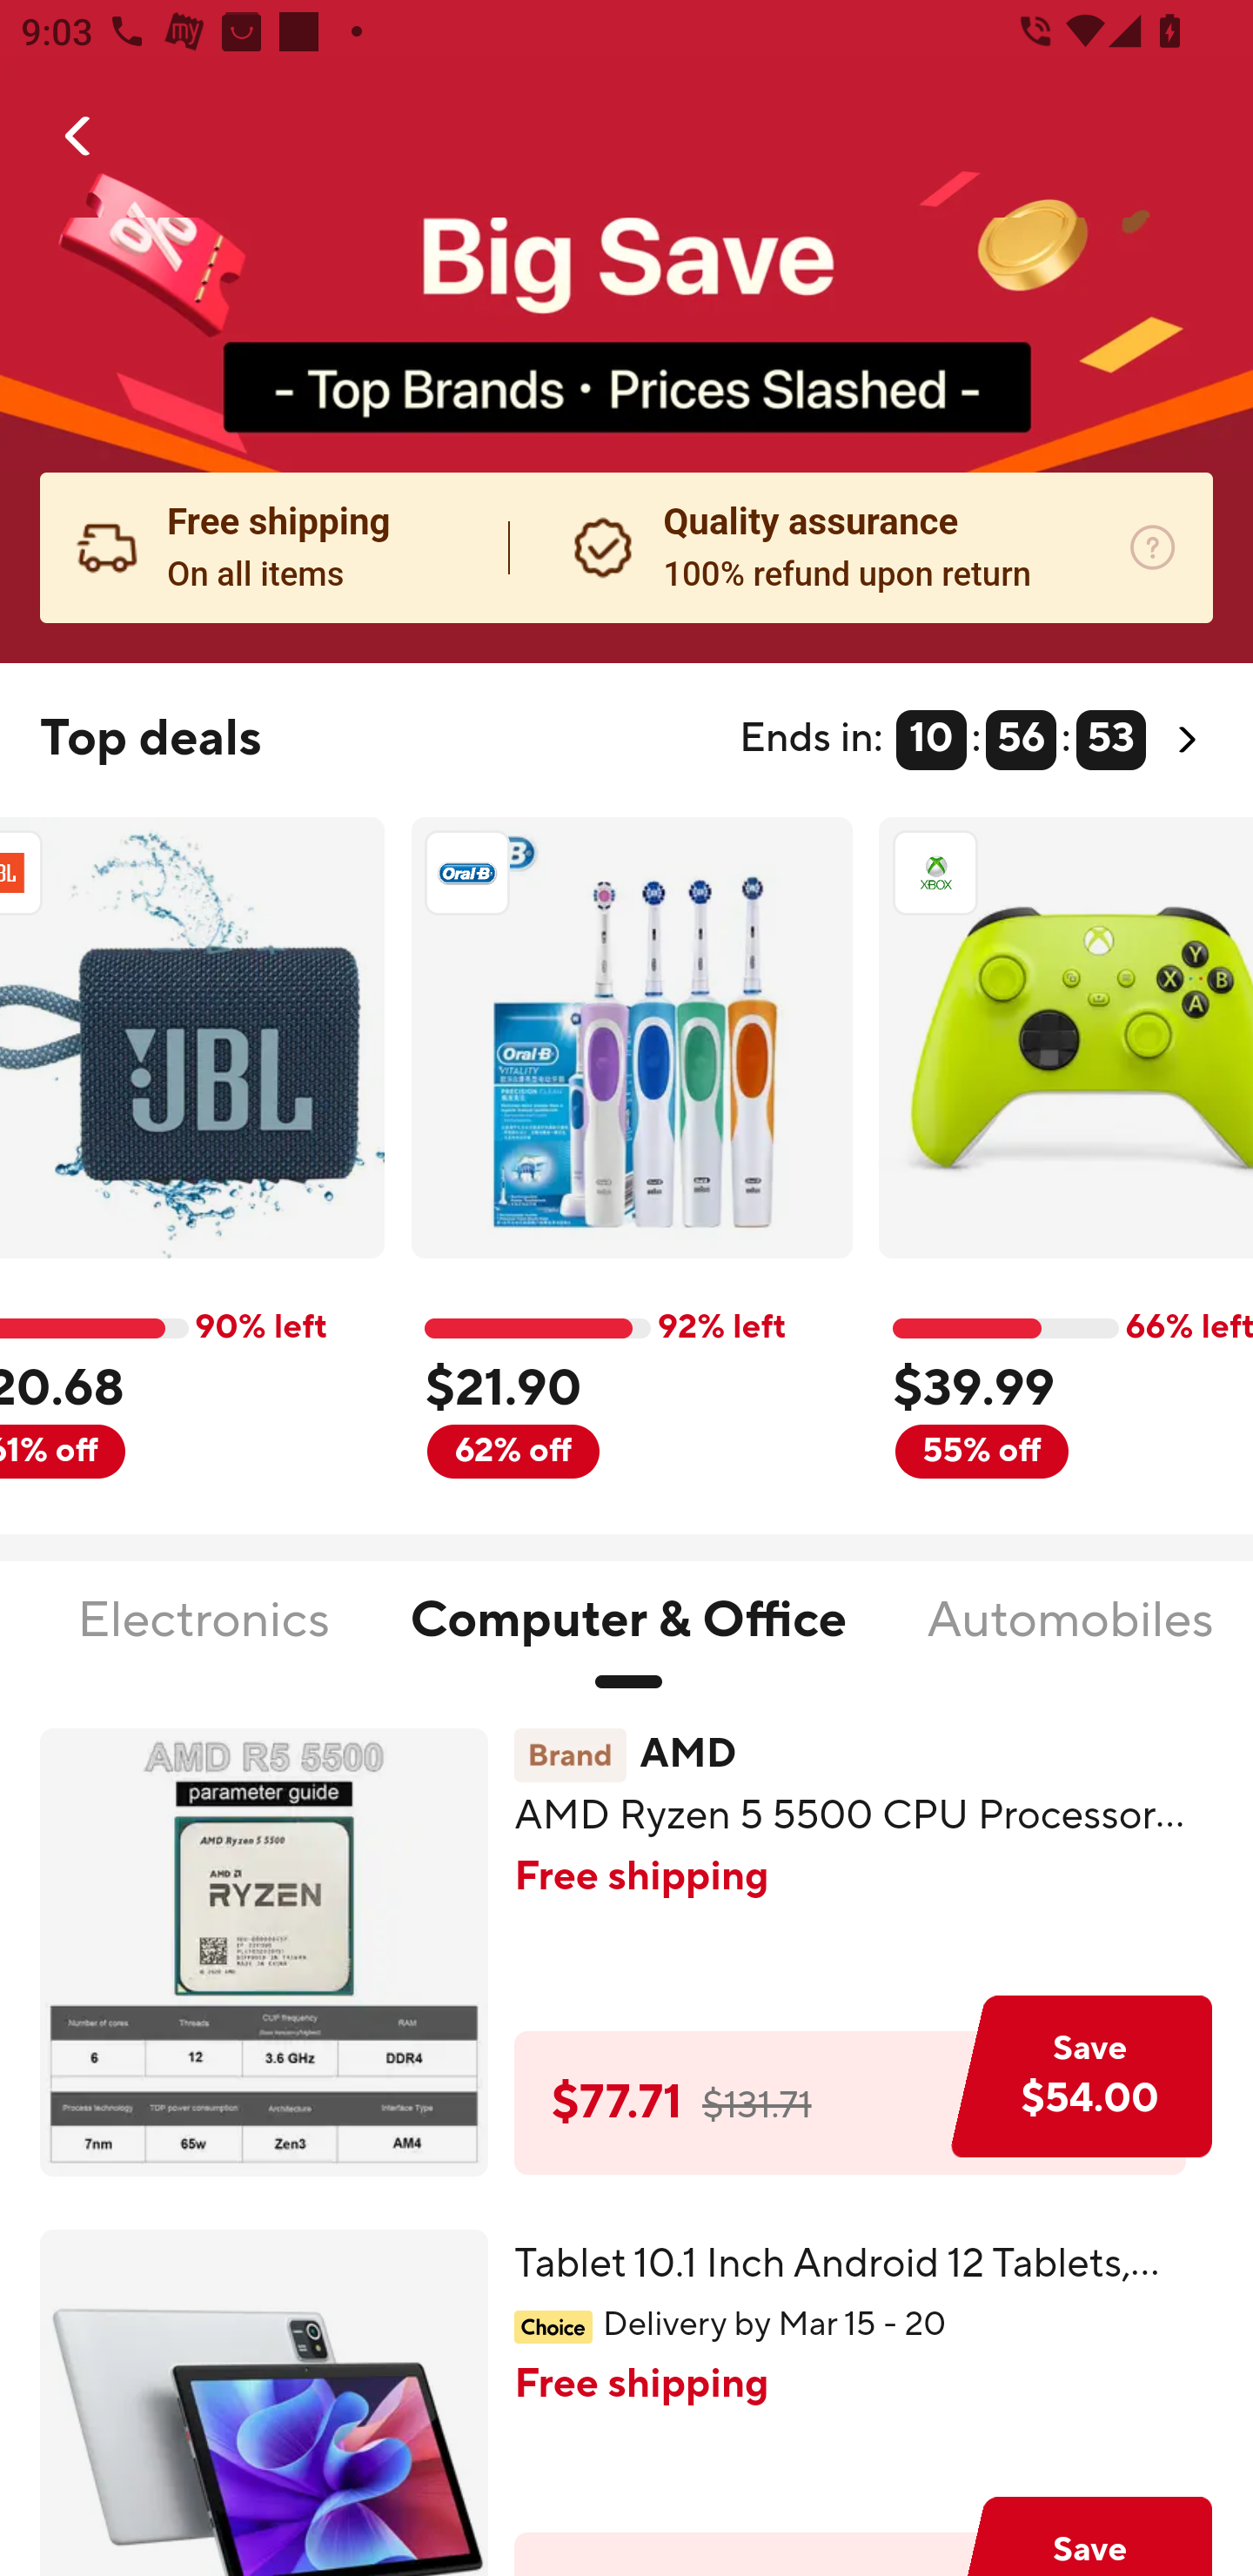 Image resolution: width=1253 pixels, height=2576 pixels. Describe the element at coordinates (204, 1638) in the screenshot. I see `Electronics` at that location.